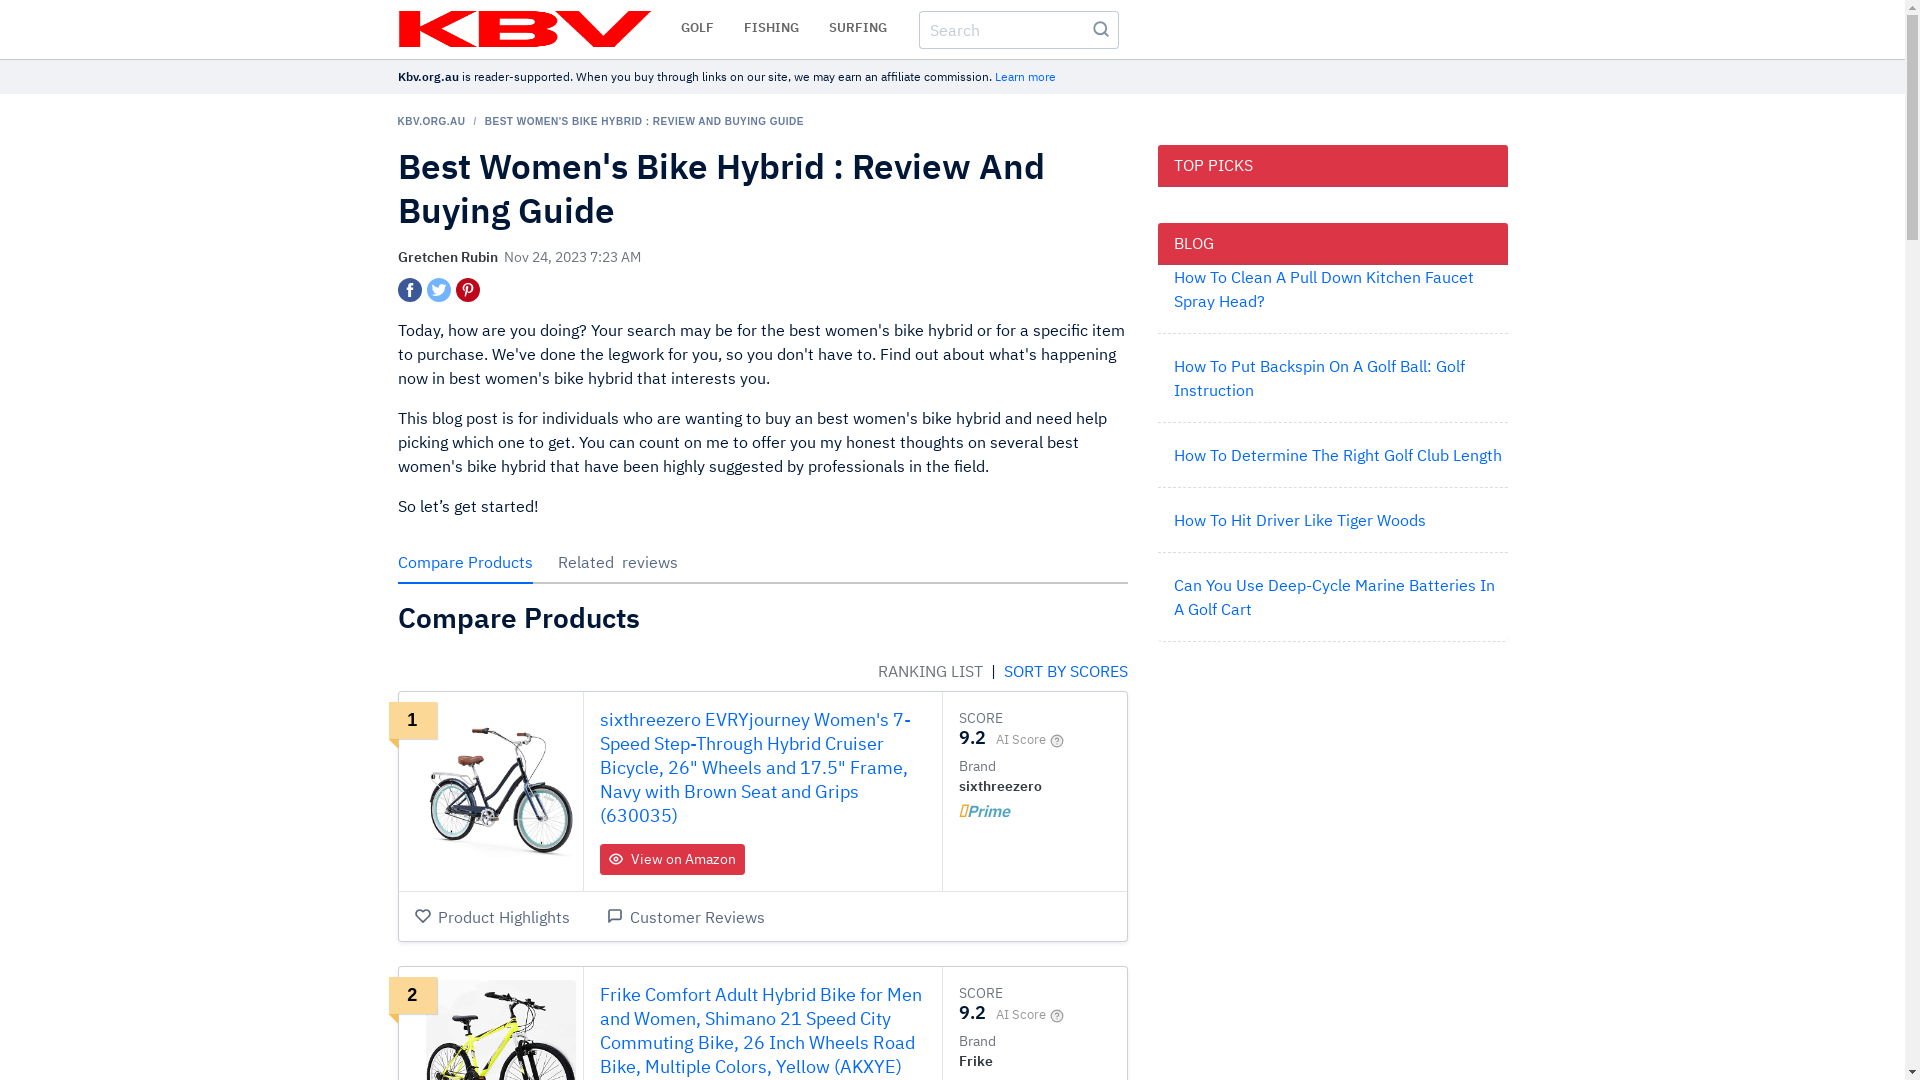 Image resolution: width=1920 pixels, height=1080 pixels. Describe the element at coordinates (524, 29) in the screenshot. I see `logo` at that location.